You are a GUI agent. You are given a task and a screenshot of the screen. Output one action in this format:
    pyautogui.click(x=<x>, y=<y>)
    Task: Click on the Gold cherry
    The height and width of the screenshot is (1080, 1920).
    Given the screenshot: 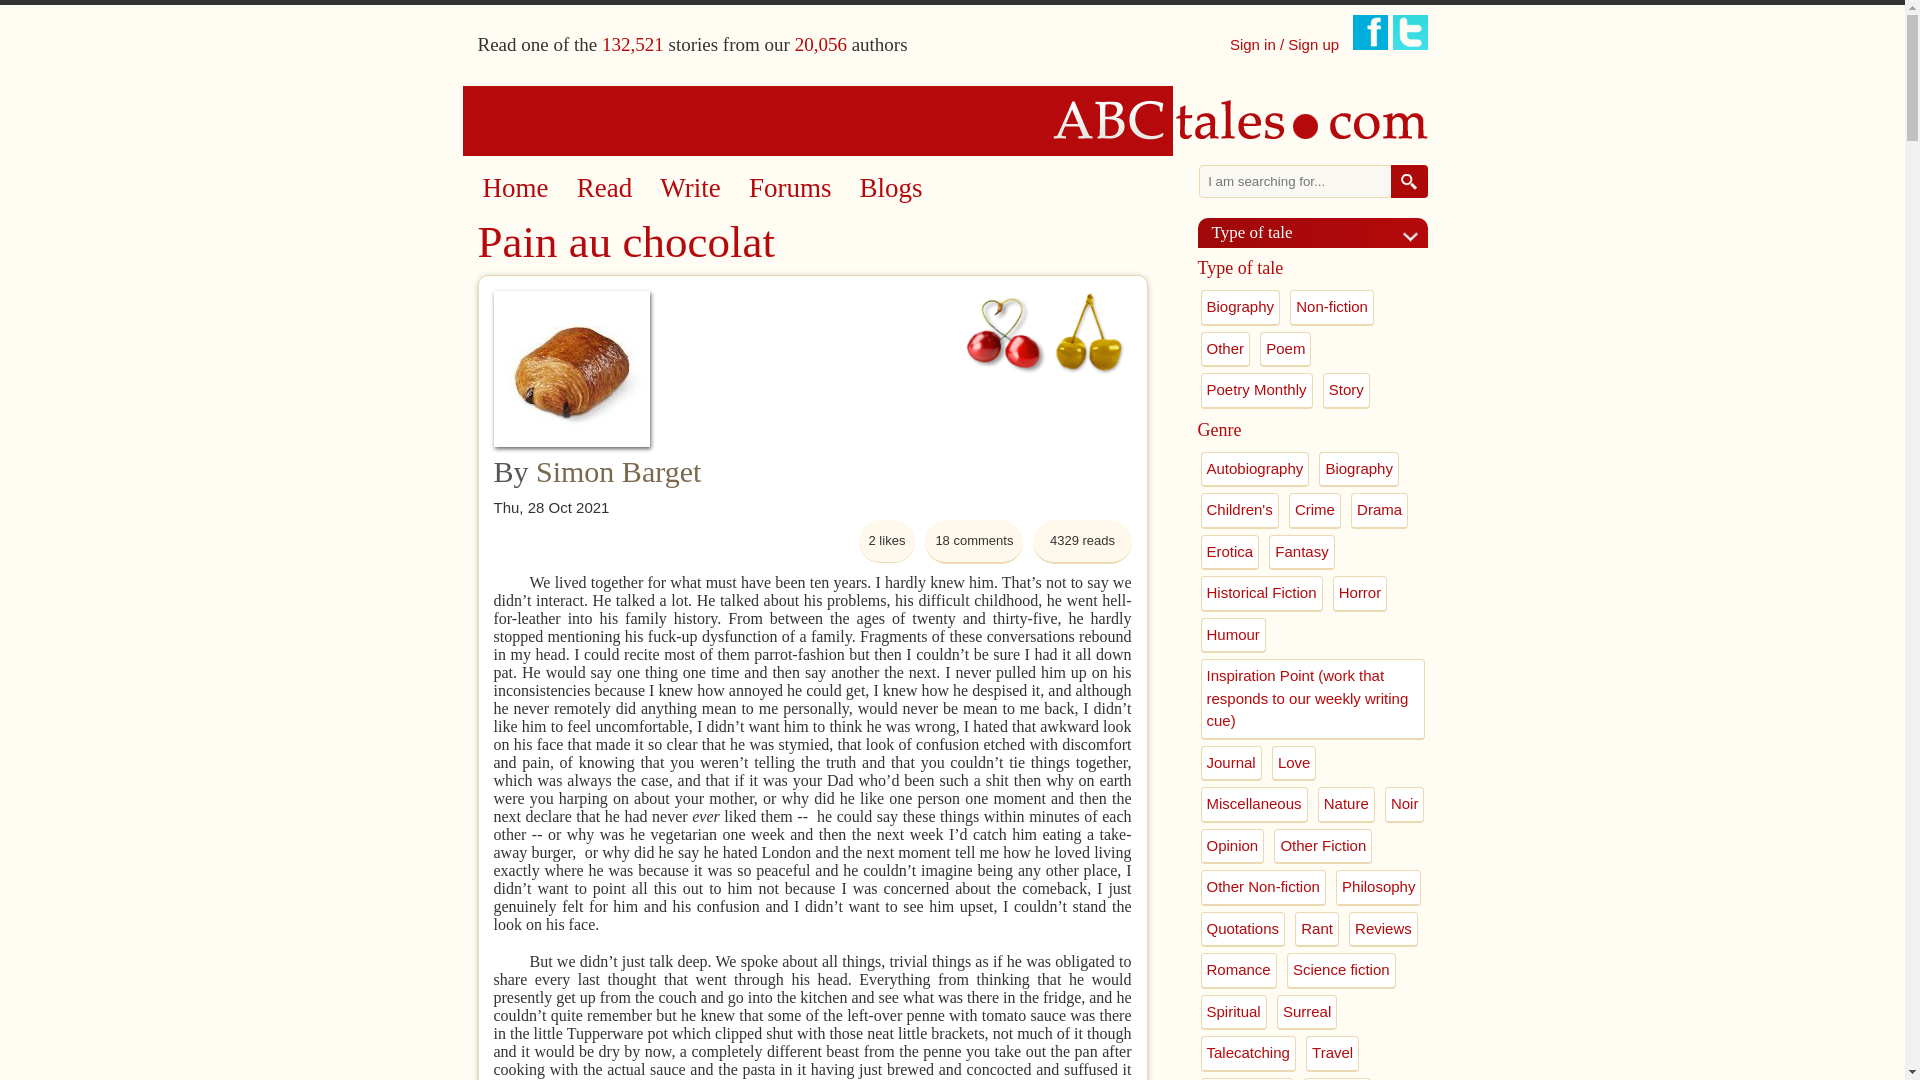 What is the action you would take?
    pyautogui.click(x=1088, y=332)
    